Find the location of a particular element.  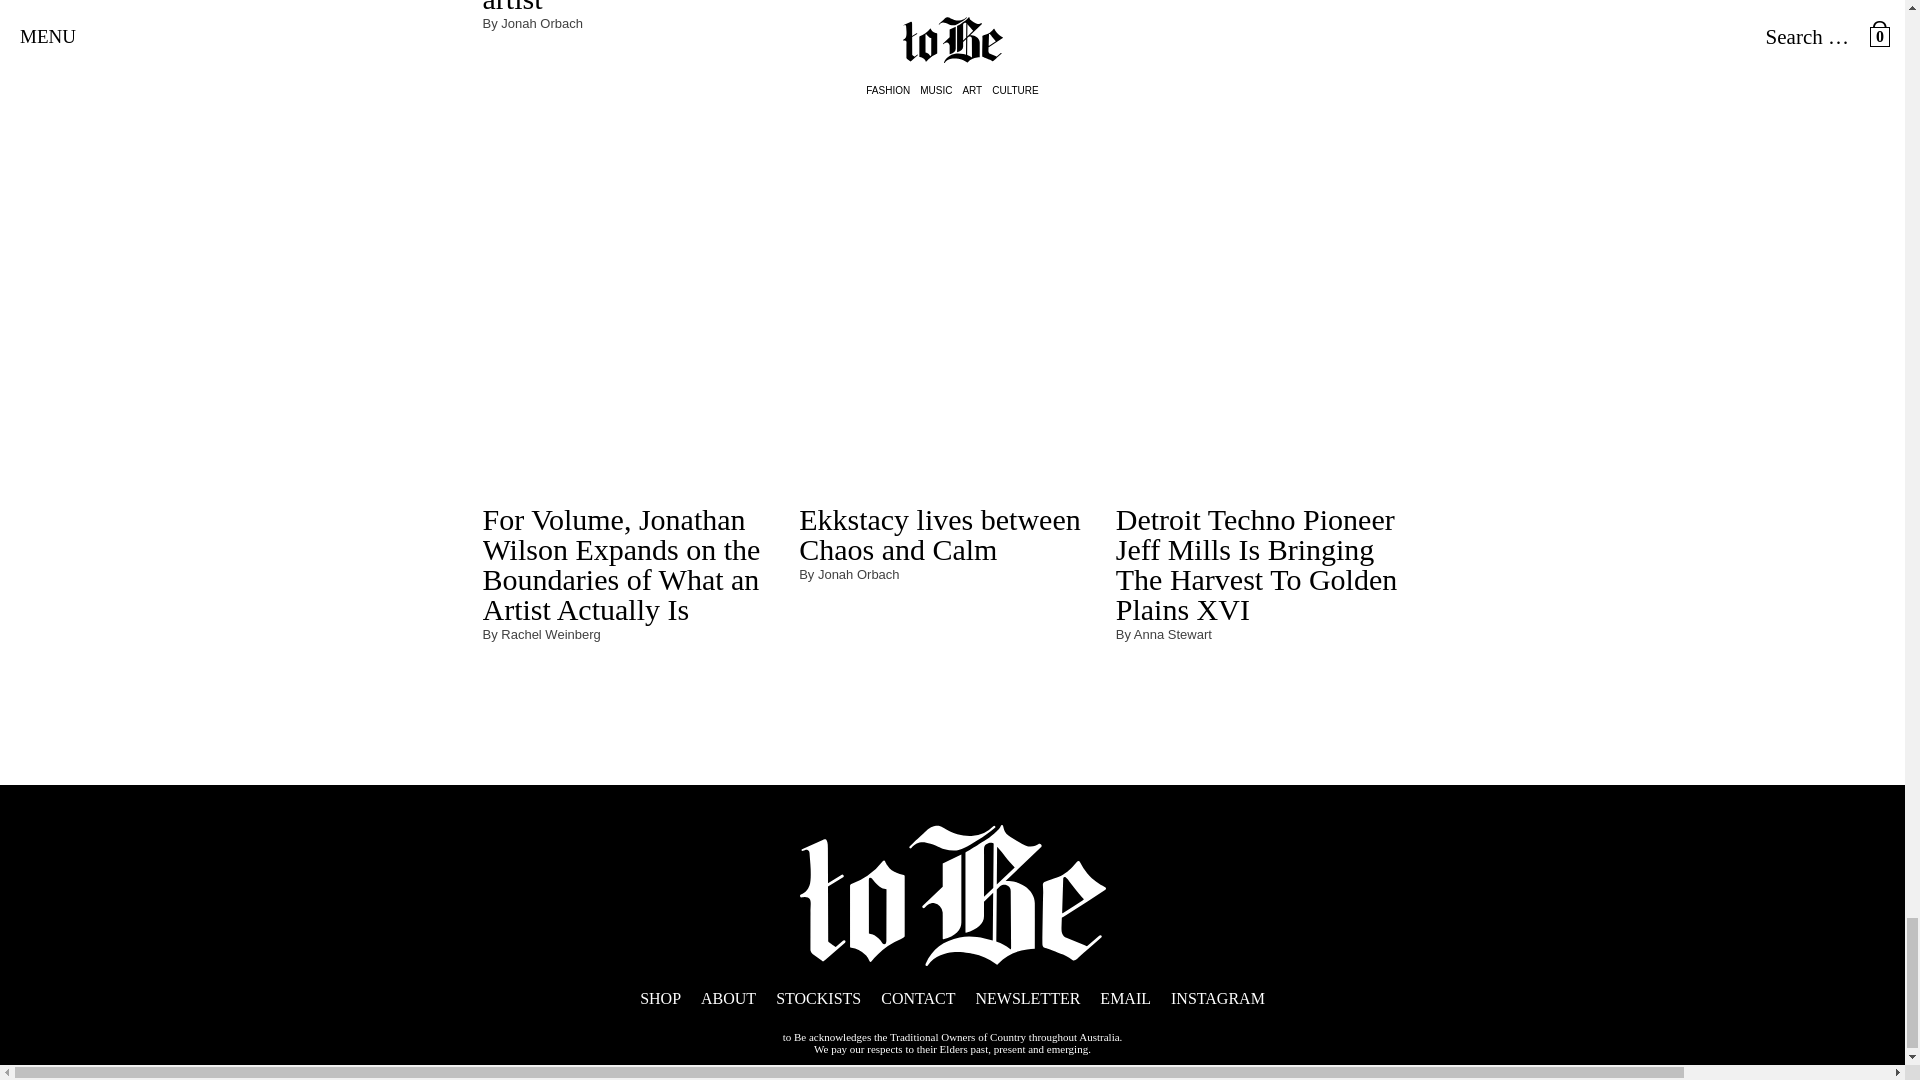

INSTAGRAM is located at coordinates (1218, 998).